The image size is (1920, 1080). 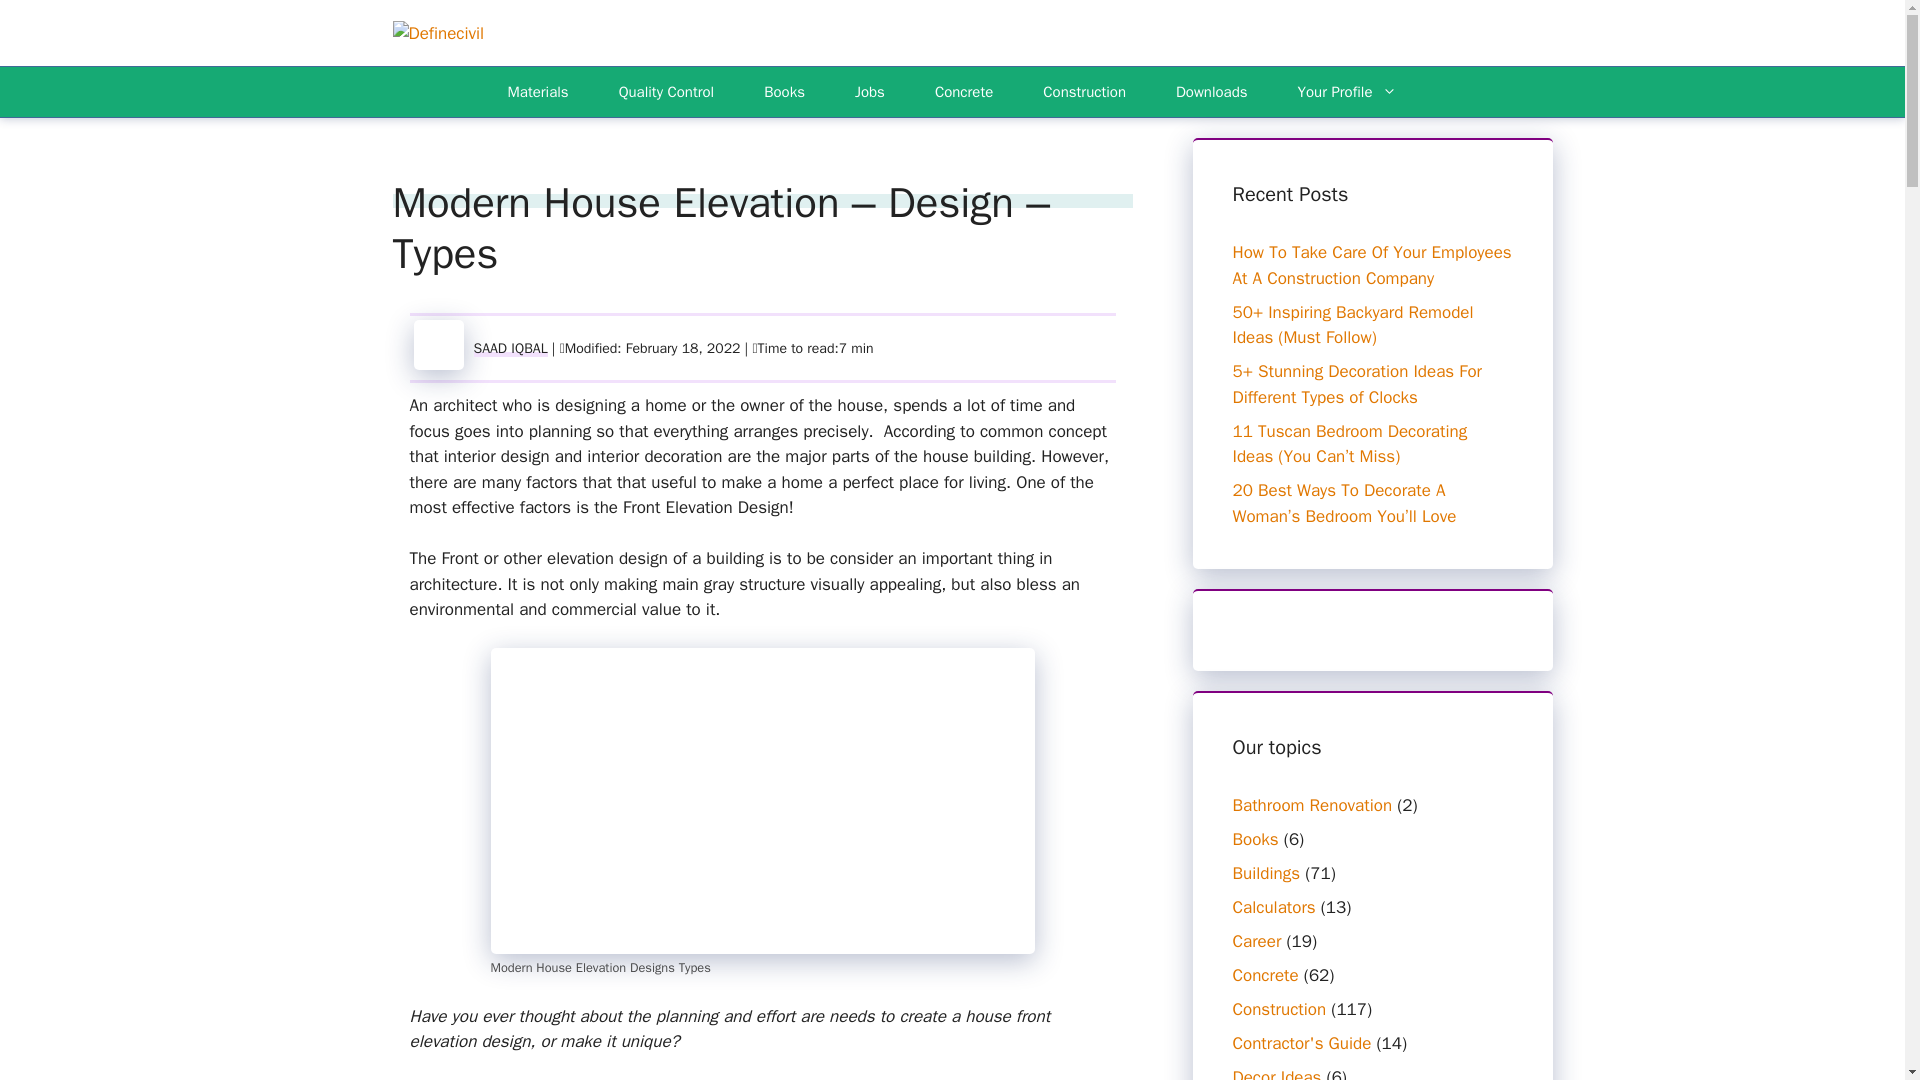 I want to click on How To Take Care Of Your Employees At A Construction Company, so click(x=1372, y=265).